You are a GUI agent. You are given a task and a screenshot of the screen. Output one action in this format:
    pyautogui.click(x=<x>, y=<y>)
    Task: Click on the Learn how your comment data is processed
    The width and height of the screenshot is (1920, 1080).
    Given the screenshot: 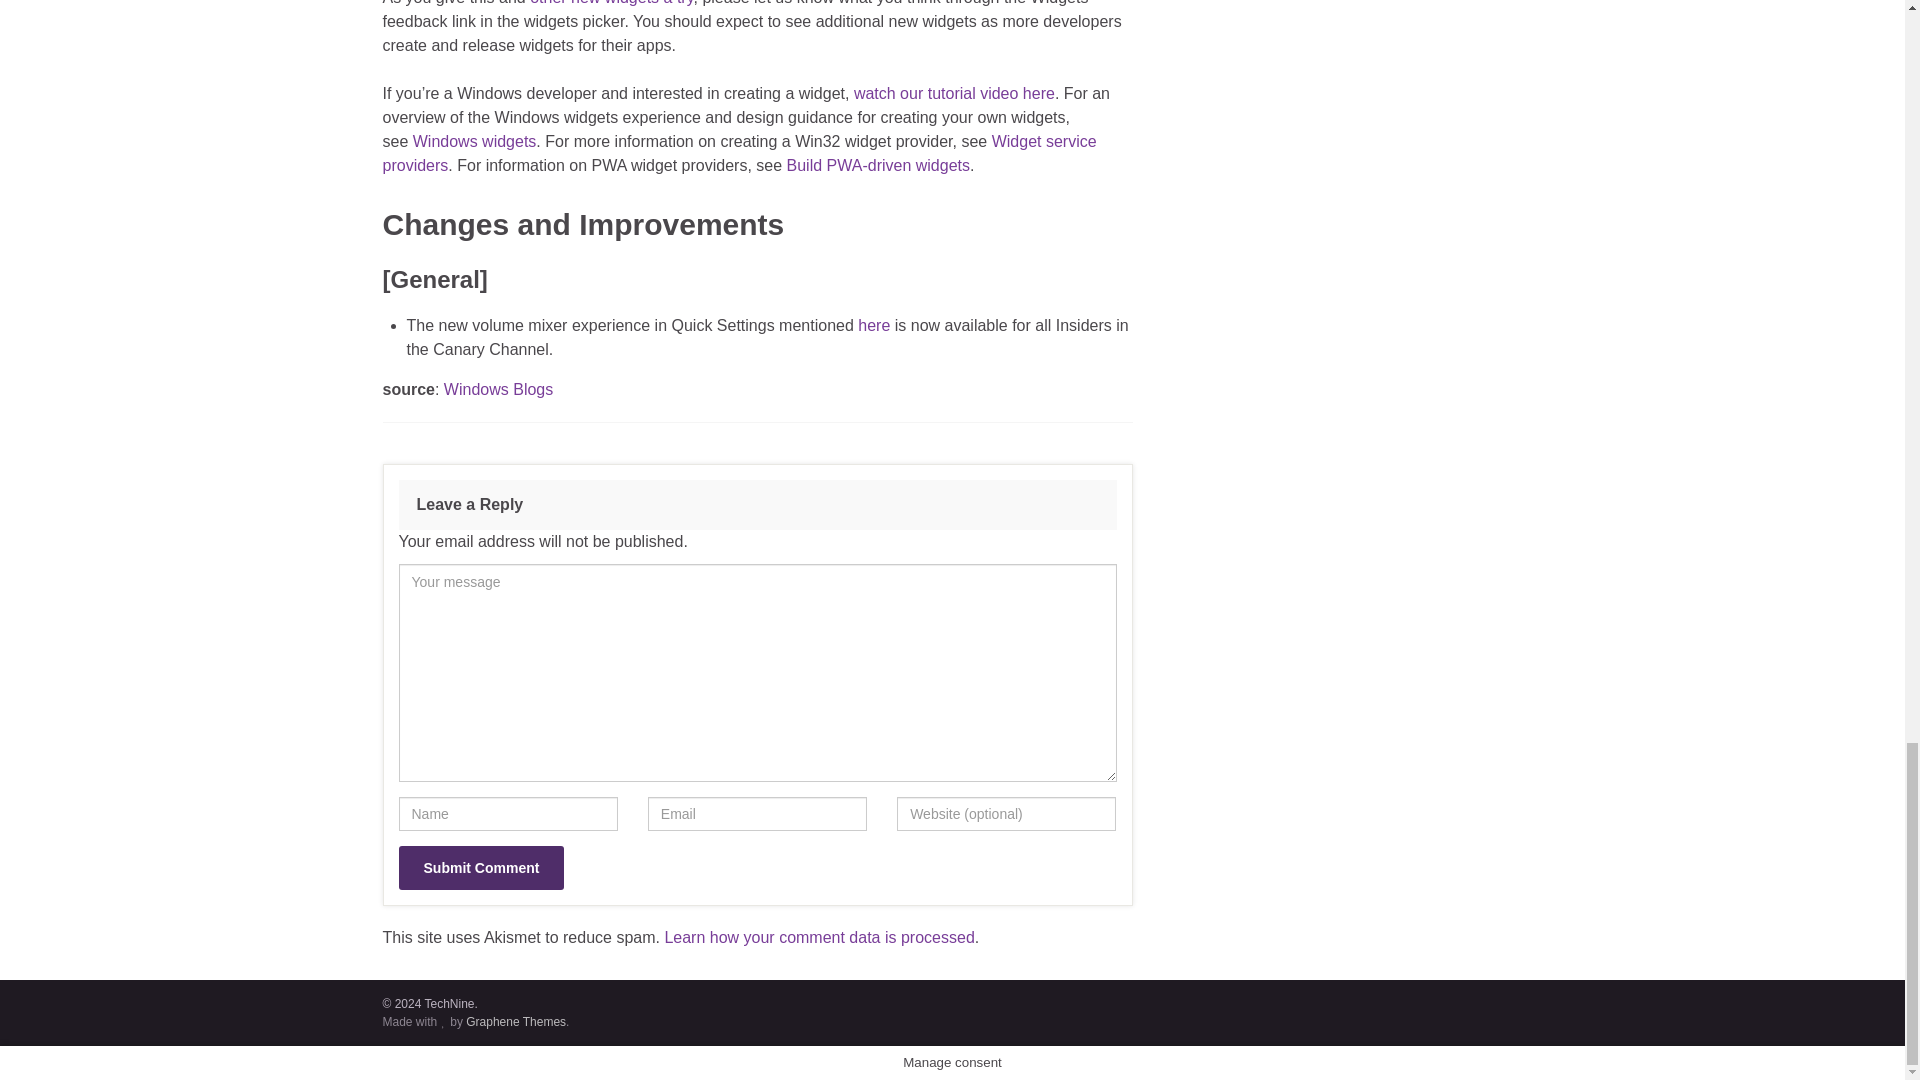 What is the action you would take?
    pyautogui.click(x=818, y=937)
    